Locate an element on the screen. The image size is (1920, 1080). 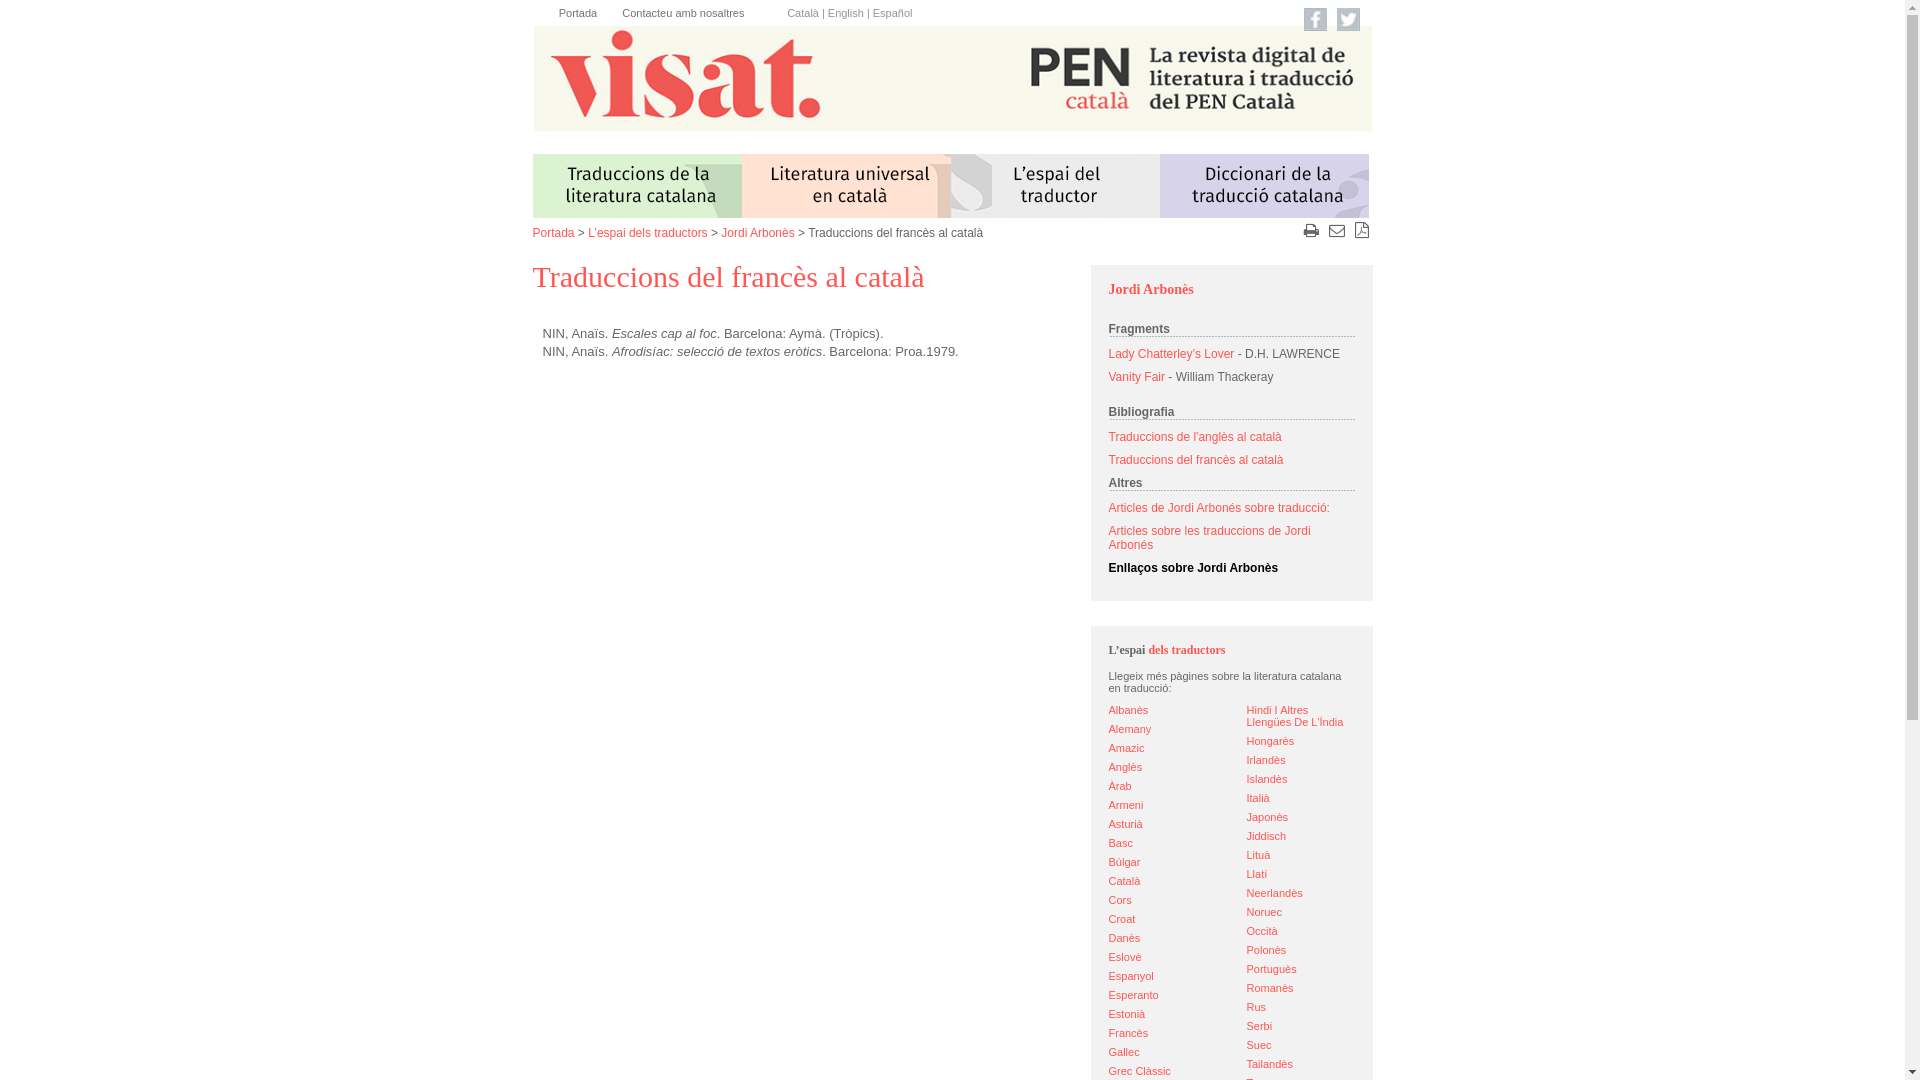
Rus is located at coordinates (1256, 1007).